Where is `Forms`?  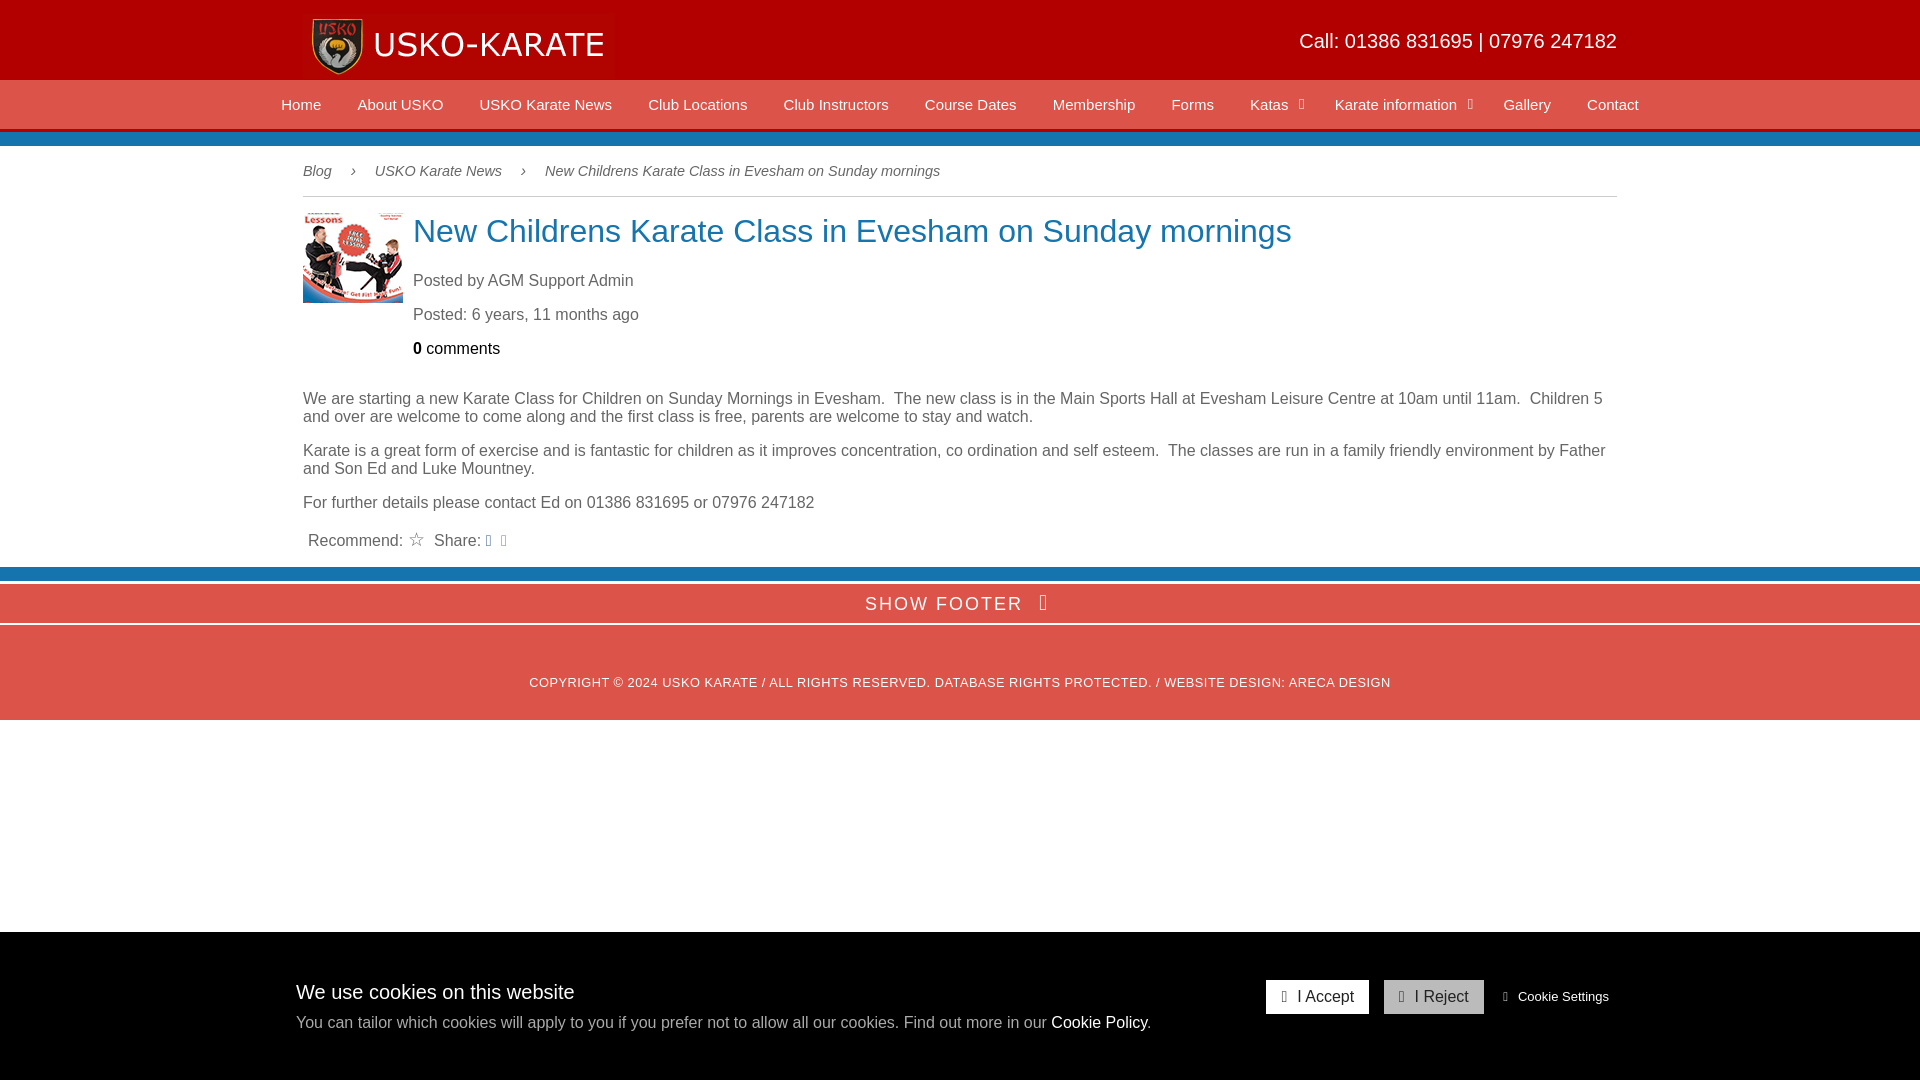
Forms is located at coordinates (1192, 104).